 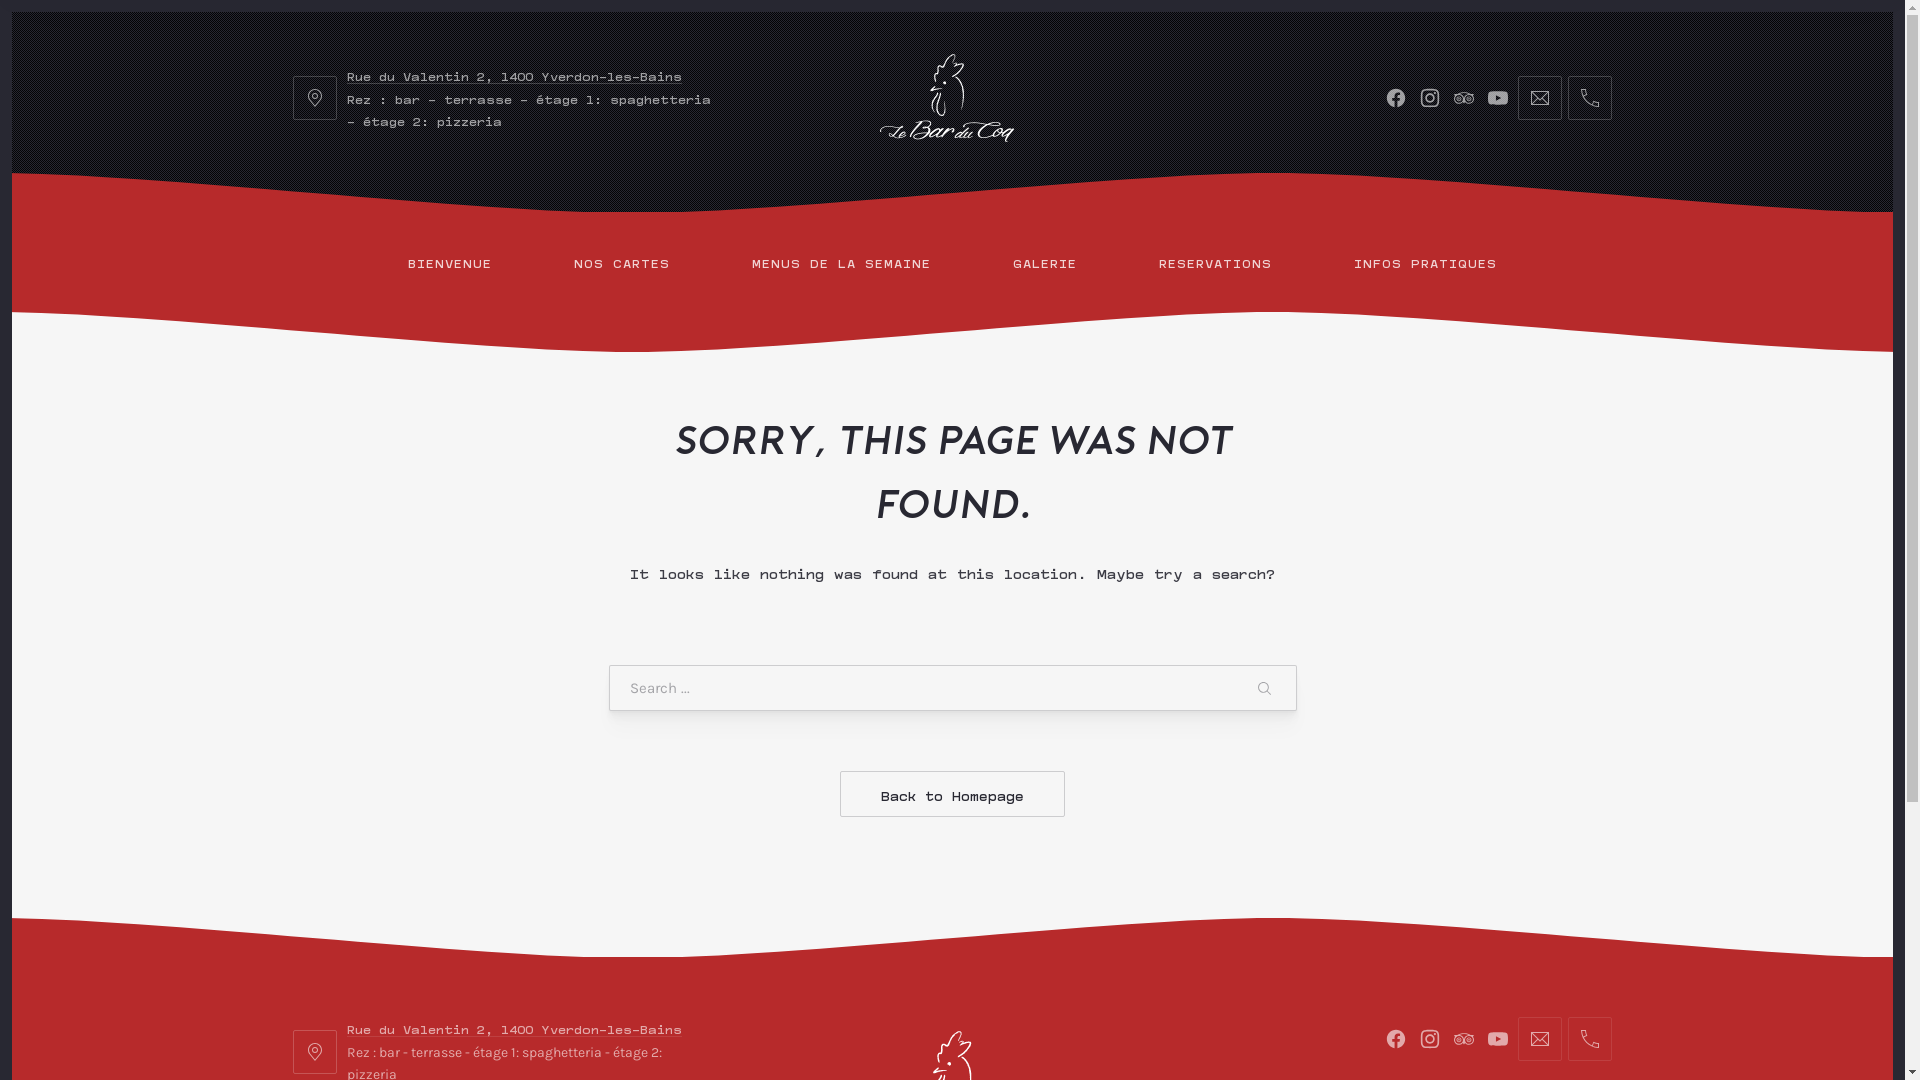 What do you see at coordinates (1464, 1039) in the screenshot?
I see `TripAdvisor` at bounding box center [1464, 1039].